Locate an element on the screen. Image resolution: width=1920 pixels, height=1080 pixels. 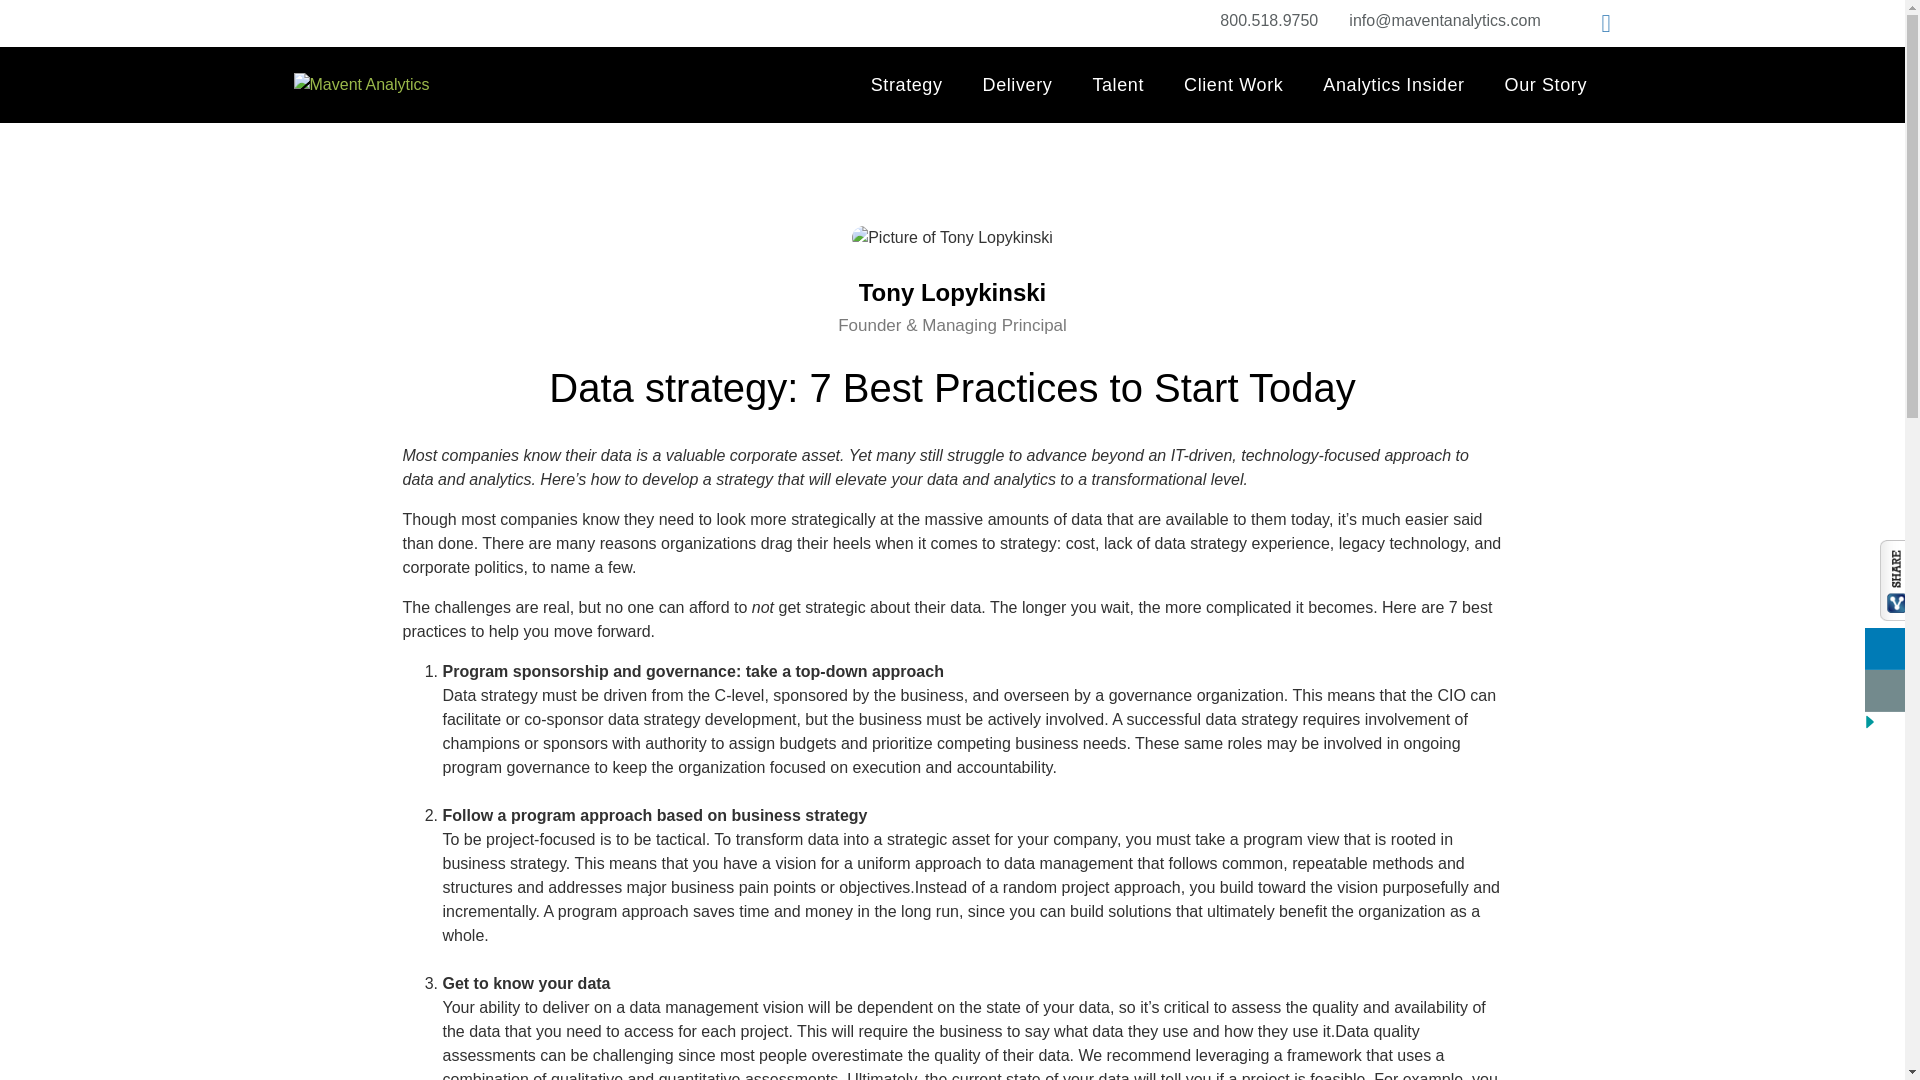
Talent is located at coordinates (1117, 84).